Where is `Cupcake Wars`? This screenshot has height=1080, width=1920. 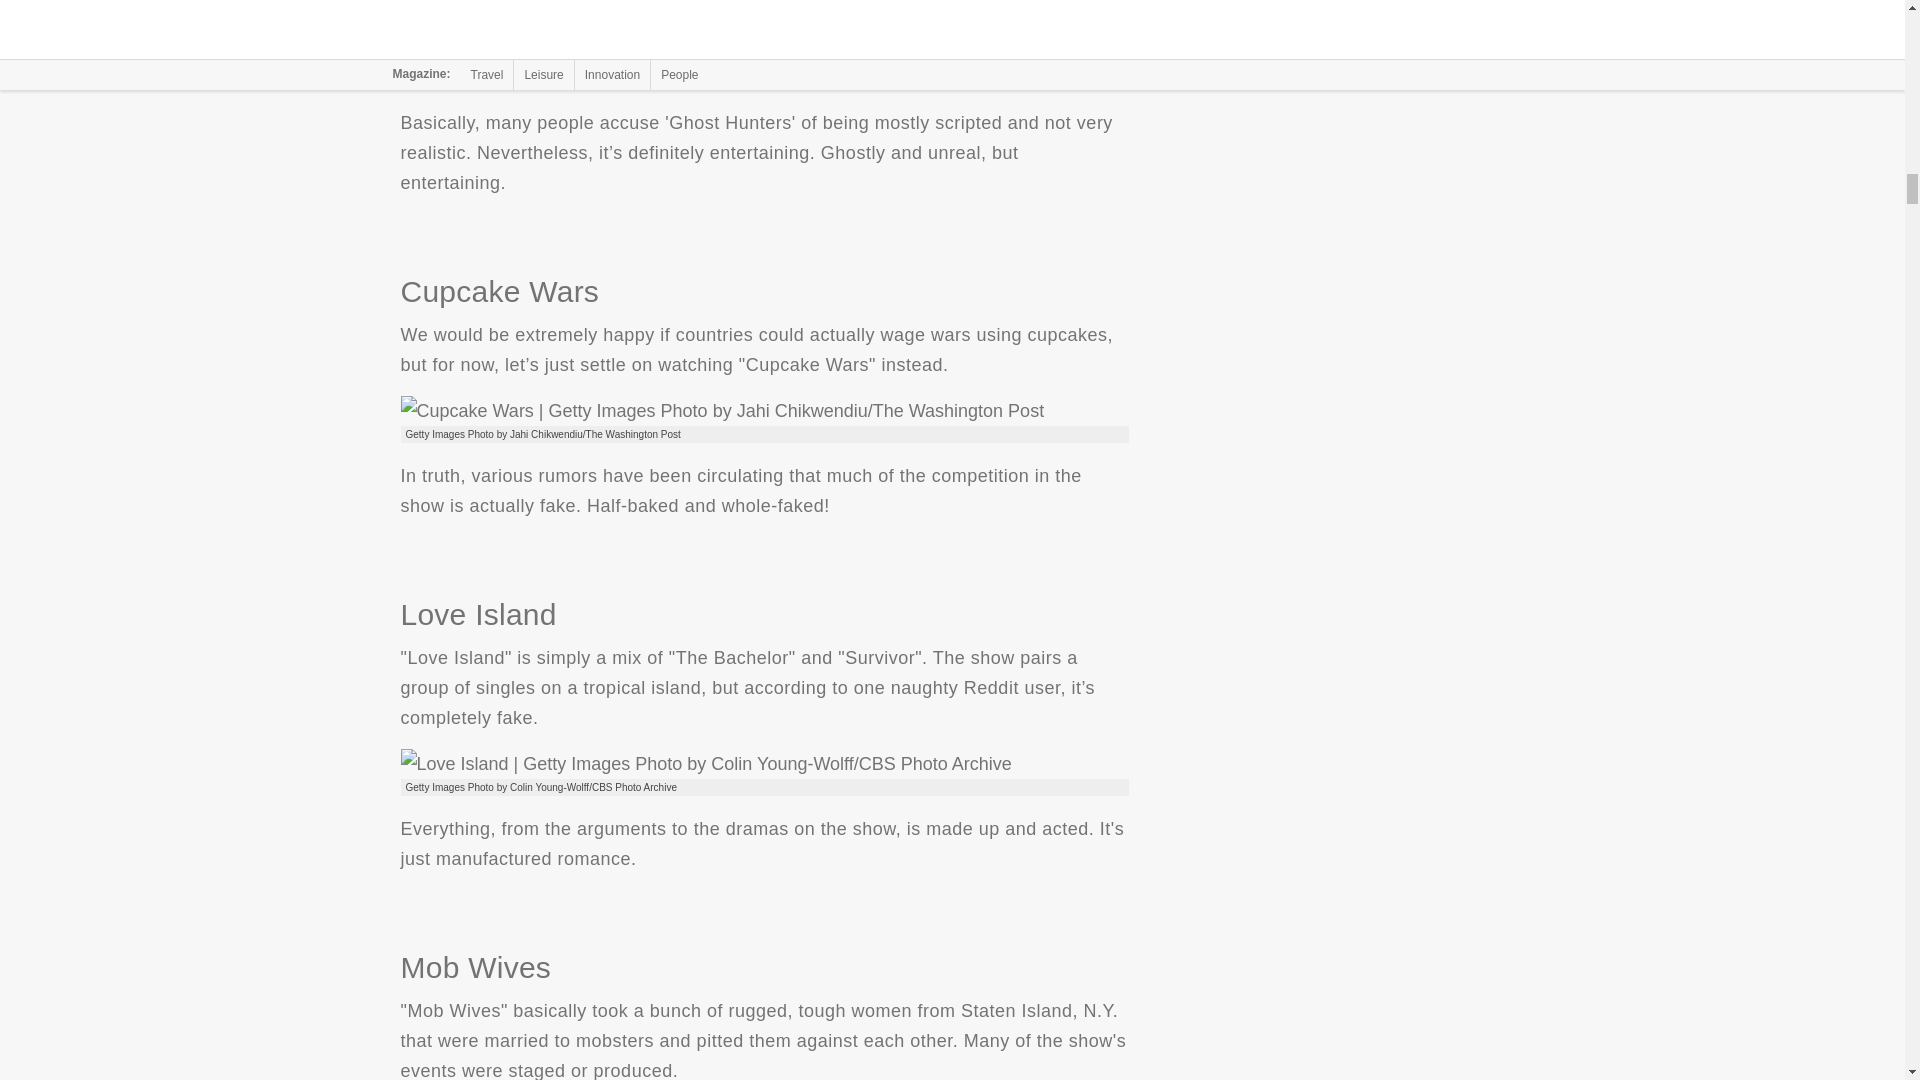
Cupcake Wars is located at coordinates (722, 410).